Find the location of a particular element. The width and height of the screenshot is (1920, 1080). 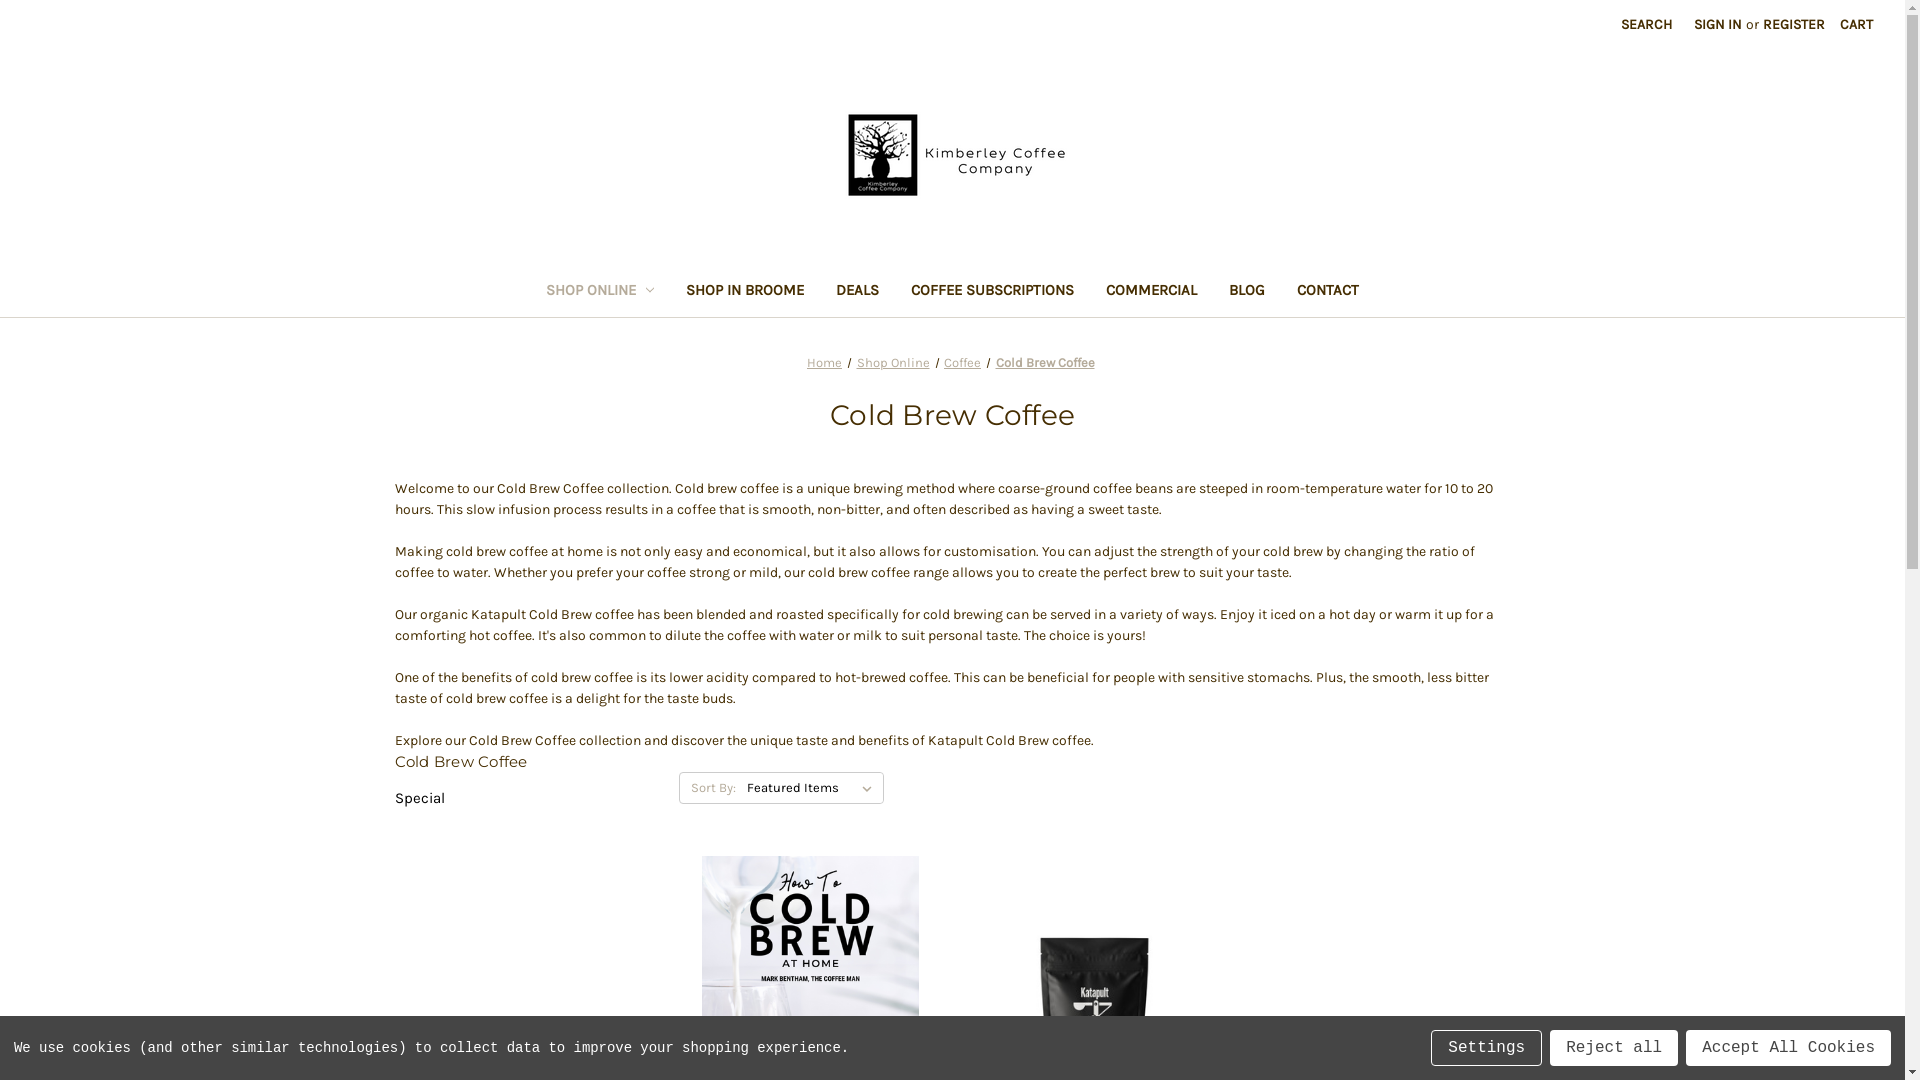

Kimberley Coffee Company is located at coordinates (953, 155).